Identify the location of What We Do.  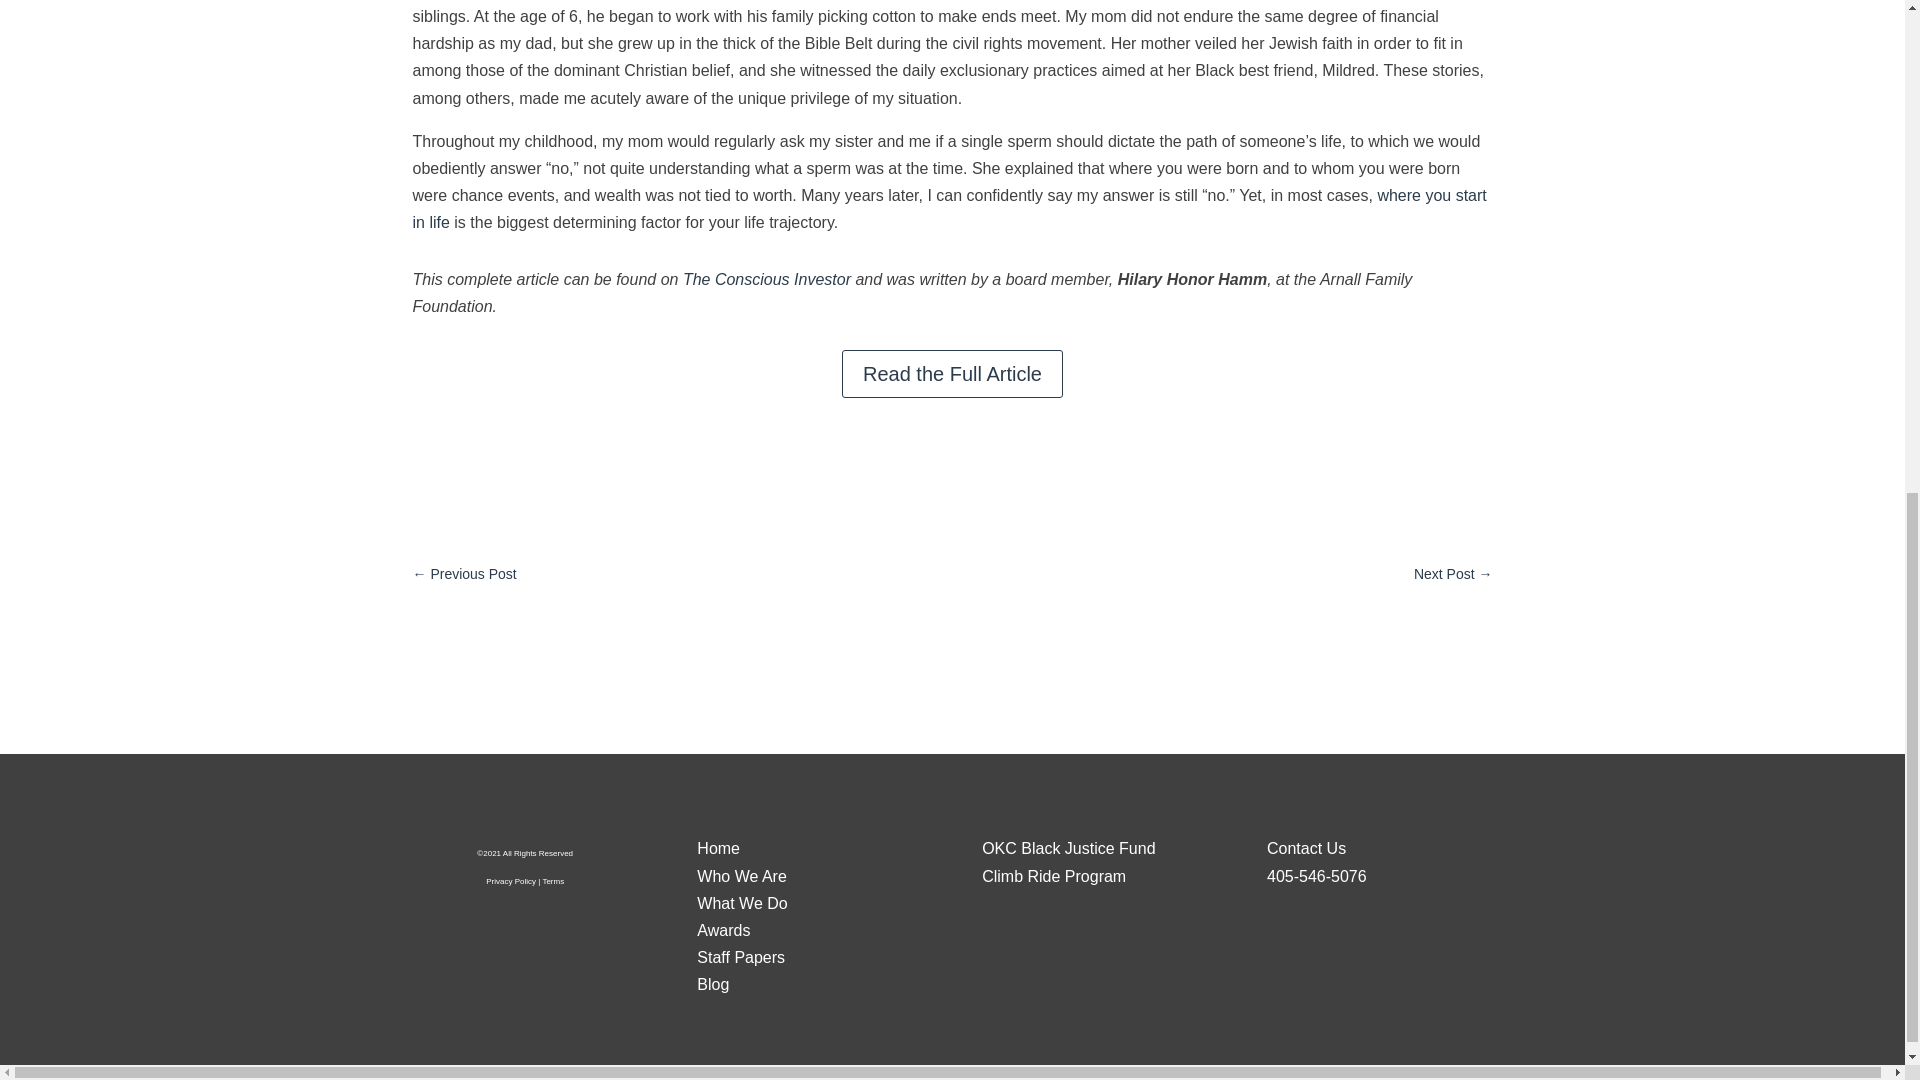
(742, 903).